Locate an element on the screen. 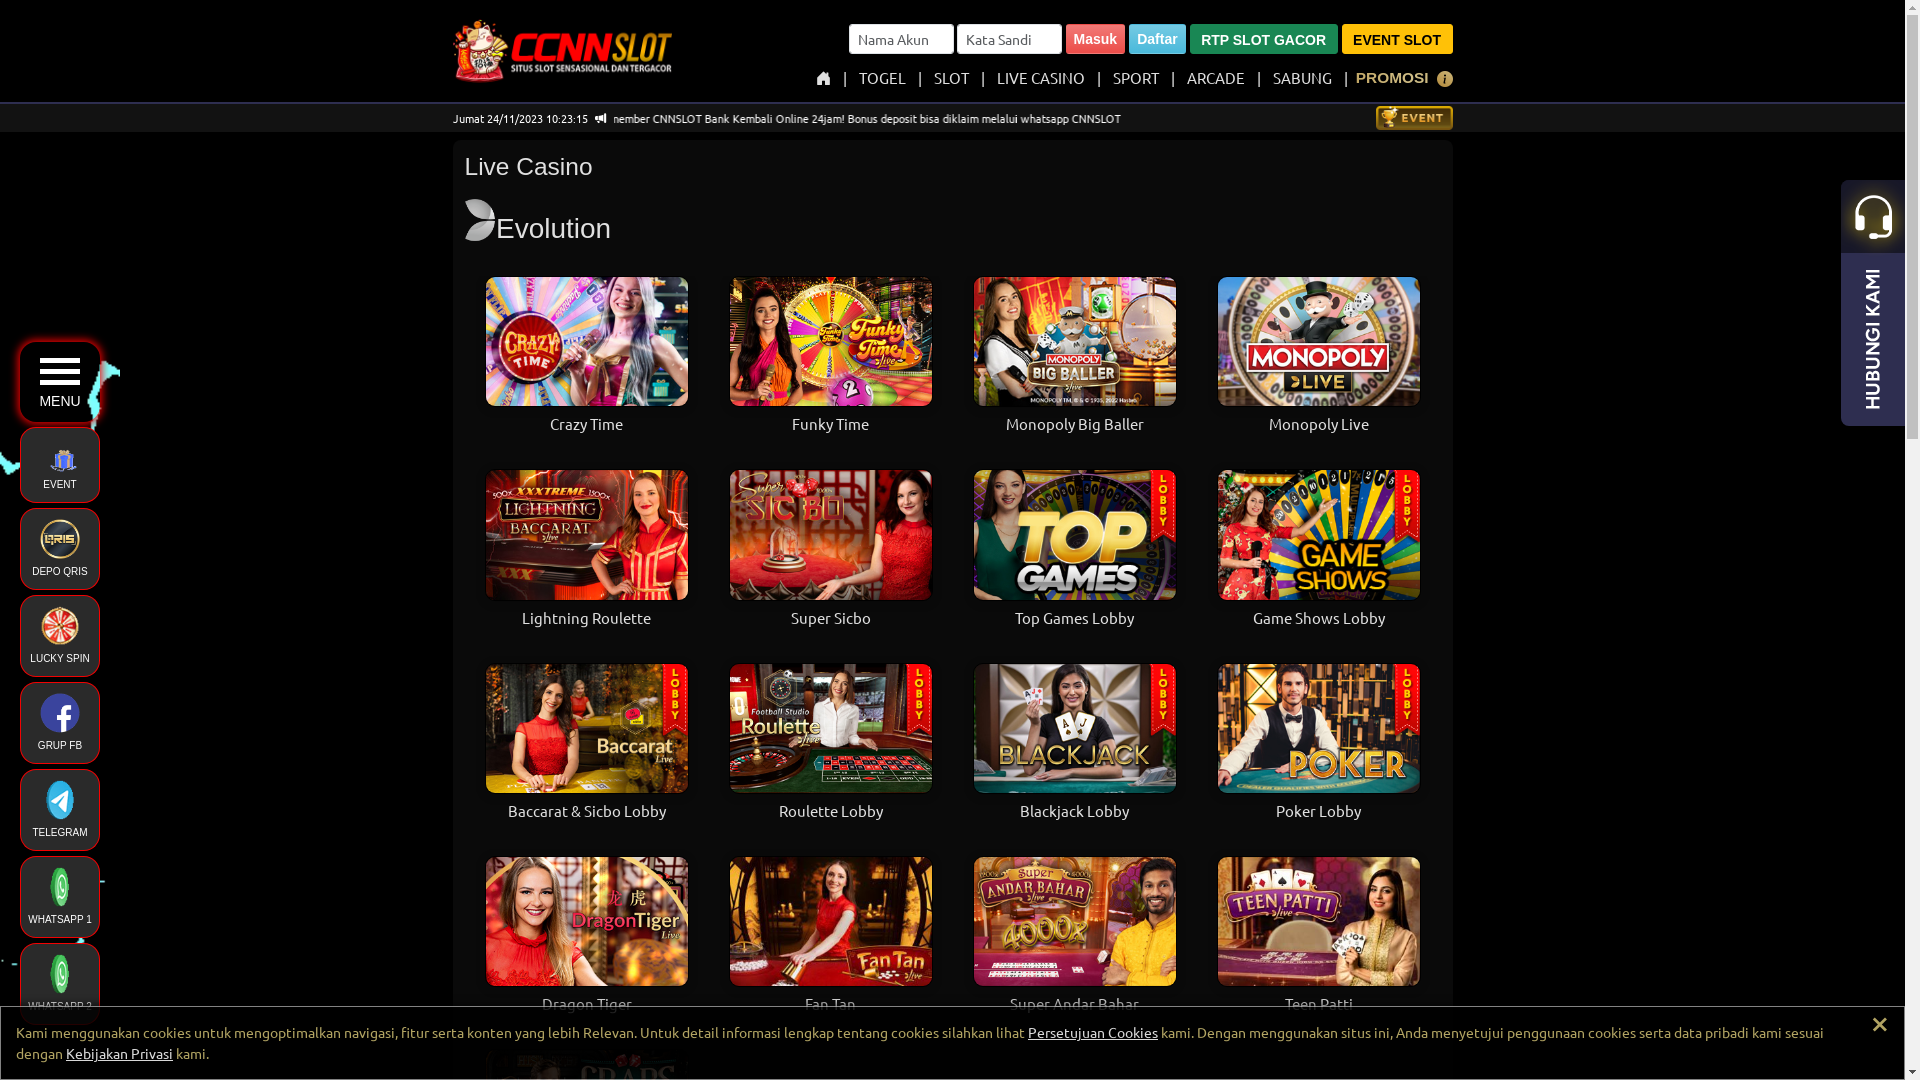 Image resolution: width=1920 pixels, height=1080 pixels. PROMOSI is located at coordinates (1392, 78).